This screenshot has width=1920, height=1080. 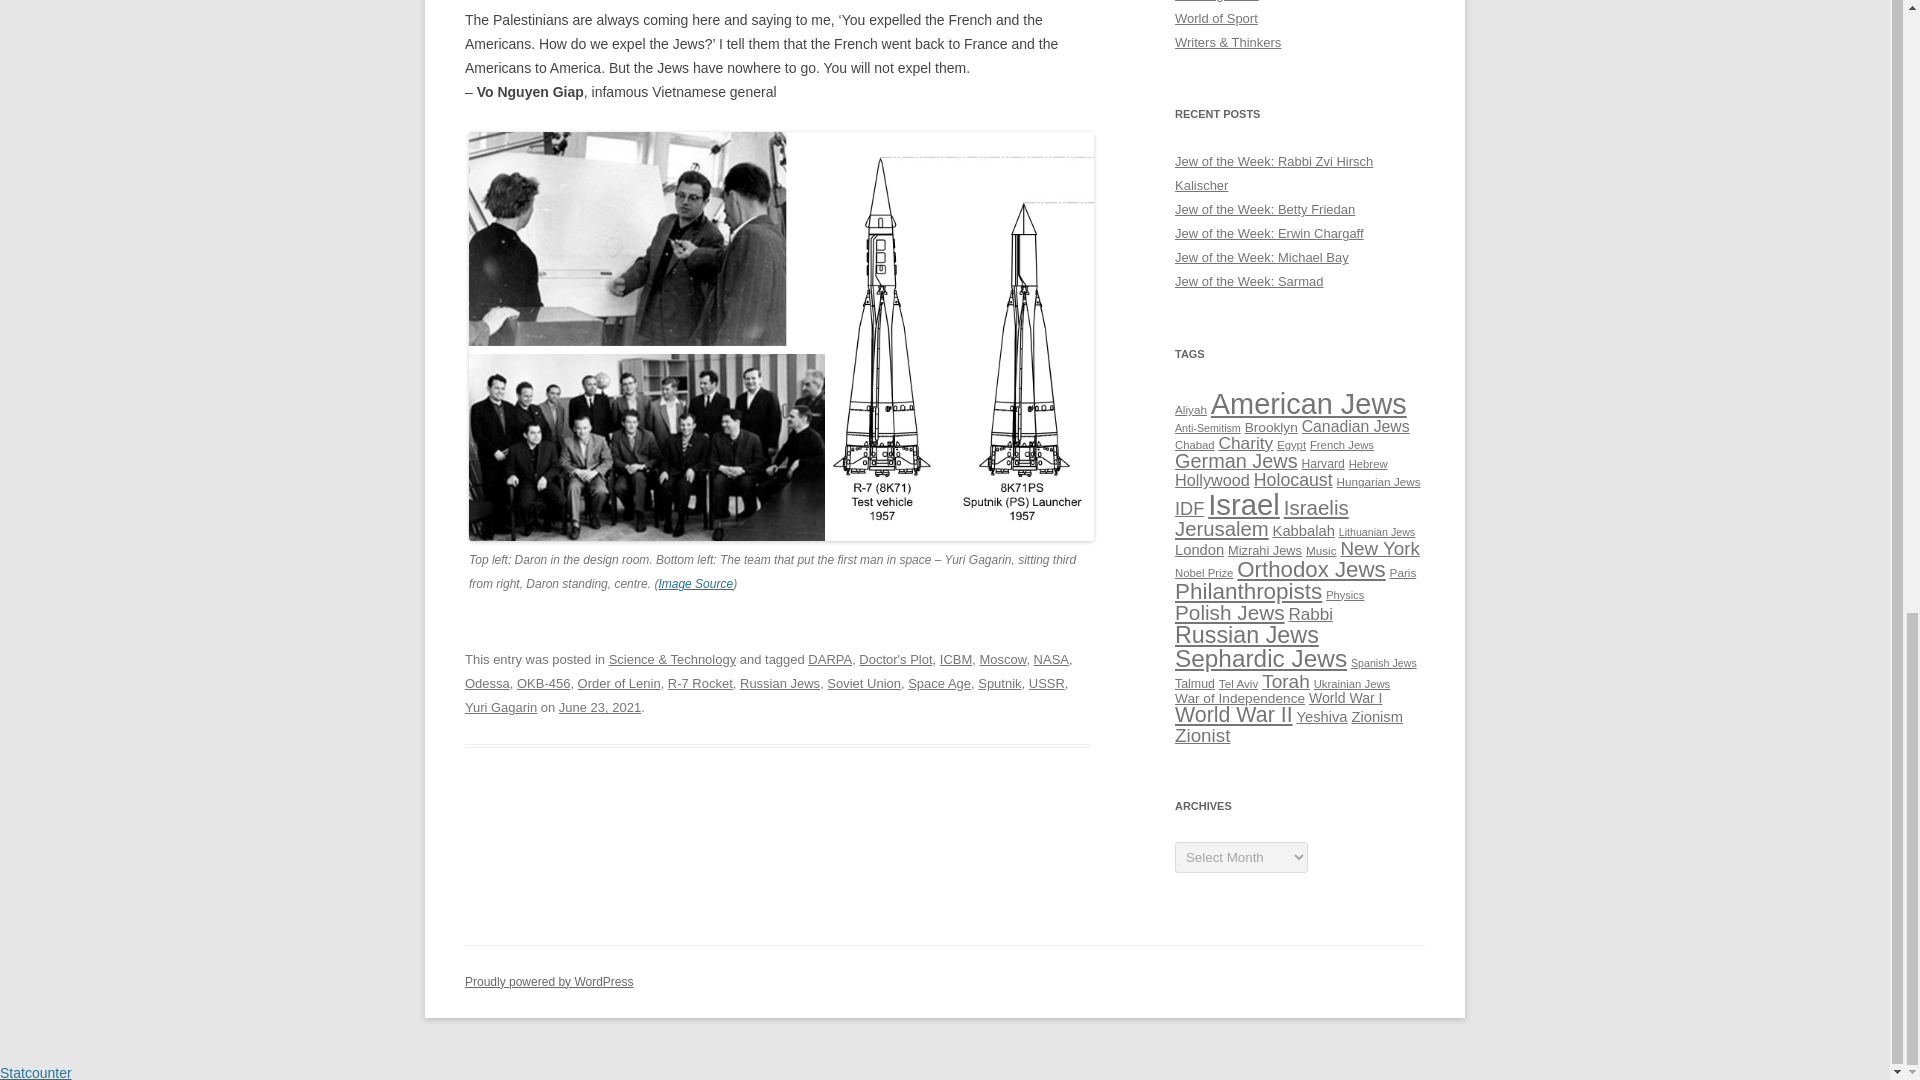 I want to click on R-7 Rocket, so click(x=700, y=684).